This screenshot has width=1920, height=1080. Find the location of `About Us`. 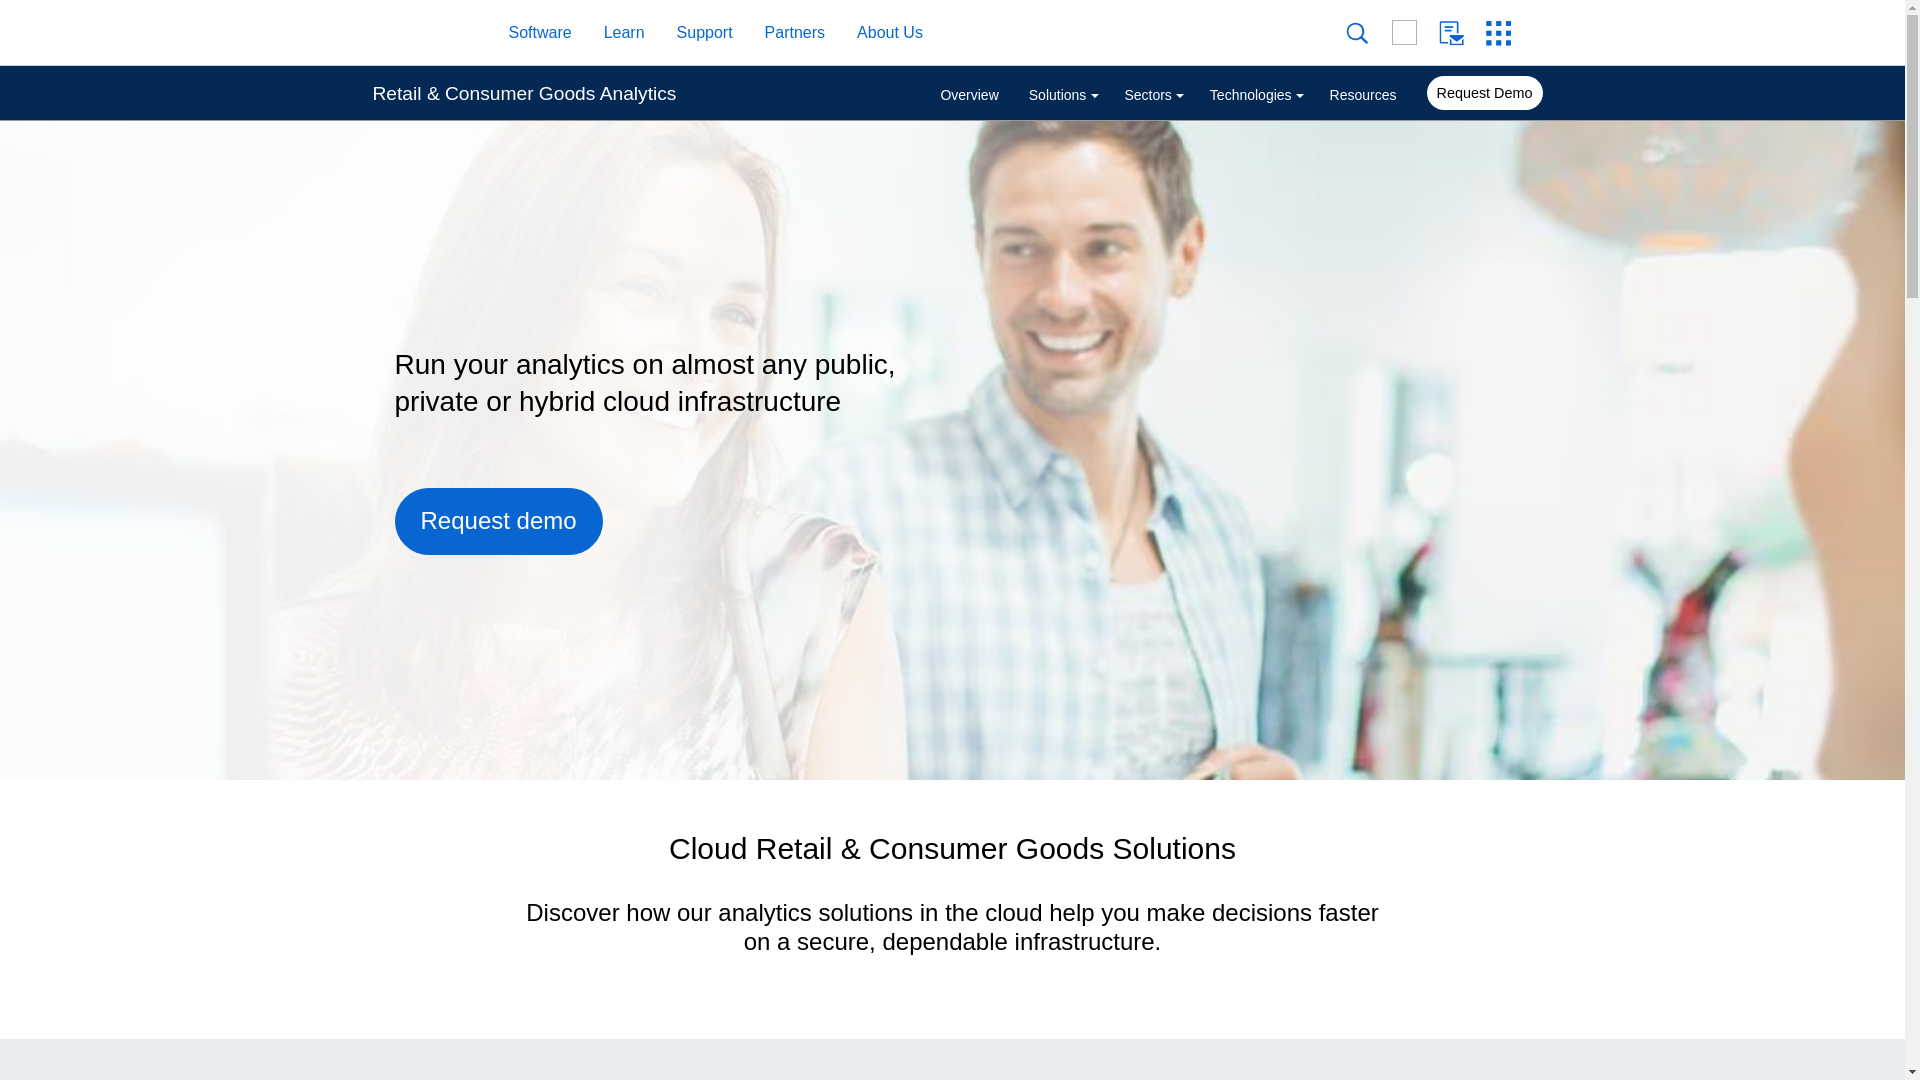

About Us is located at coordinates (880, 33).